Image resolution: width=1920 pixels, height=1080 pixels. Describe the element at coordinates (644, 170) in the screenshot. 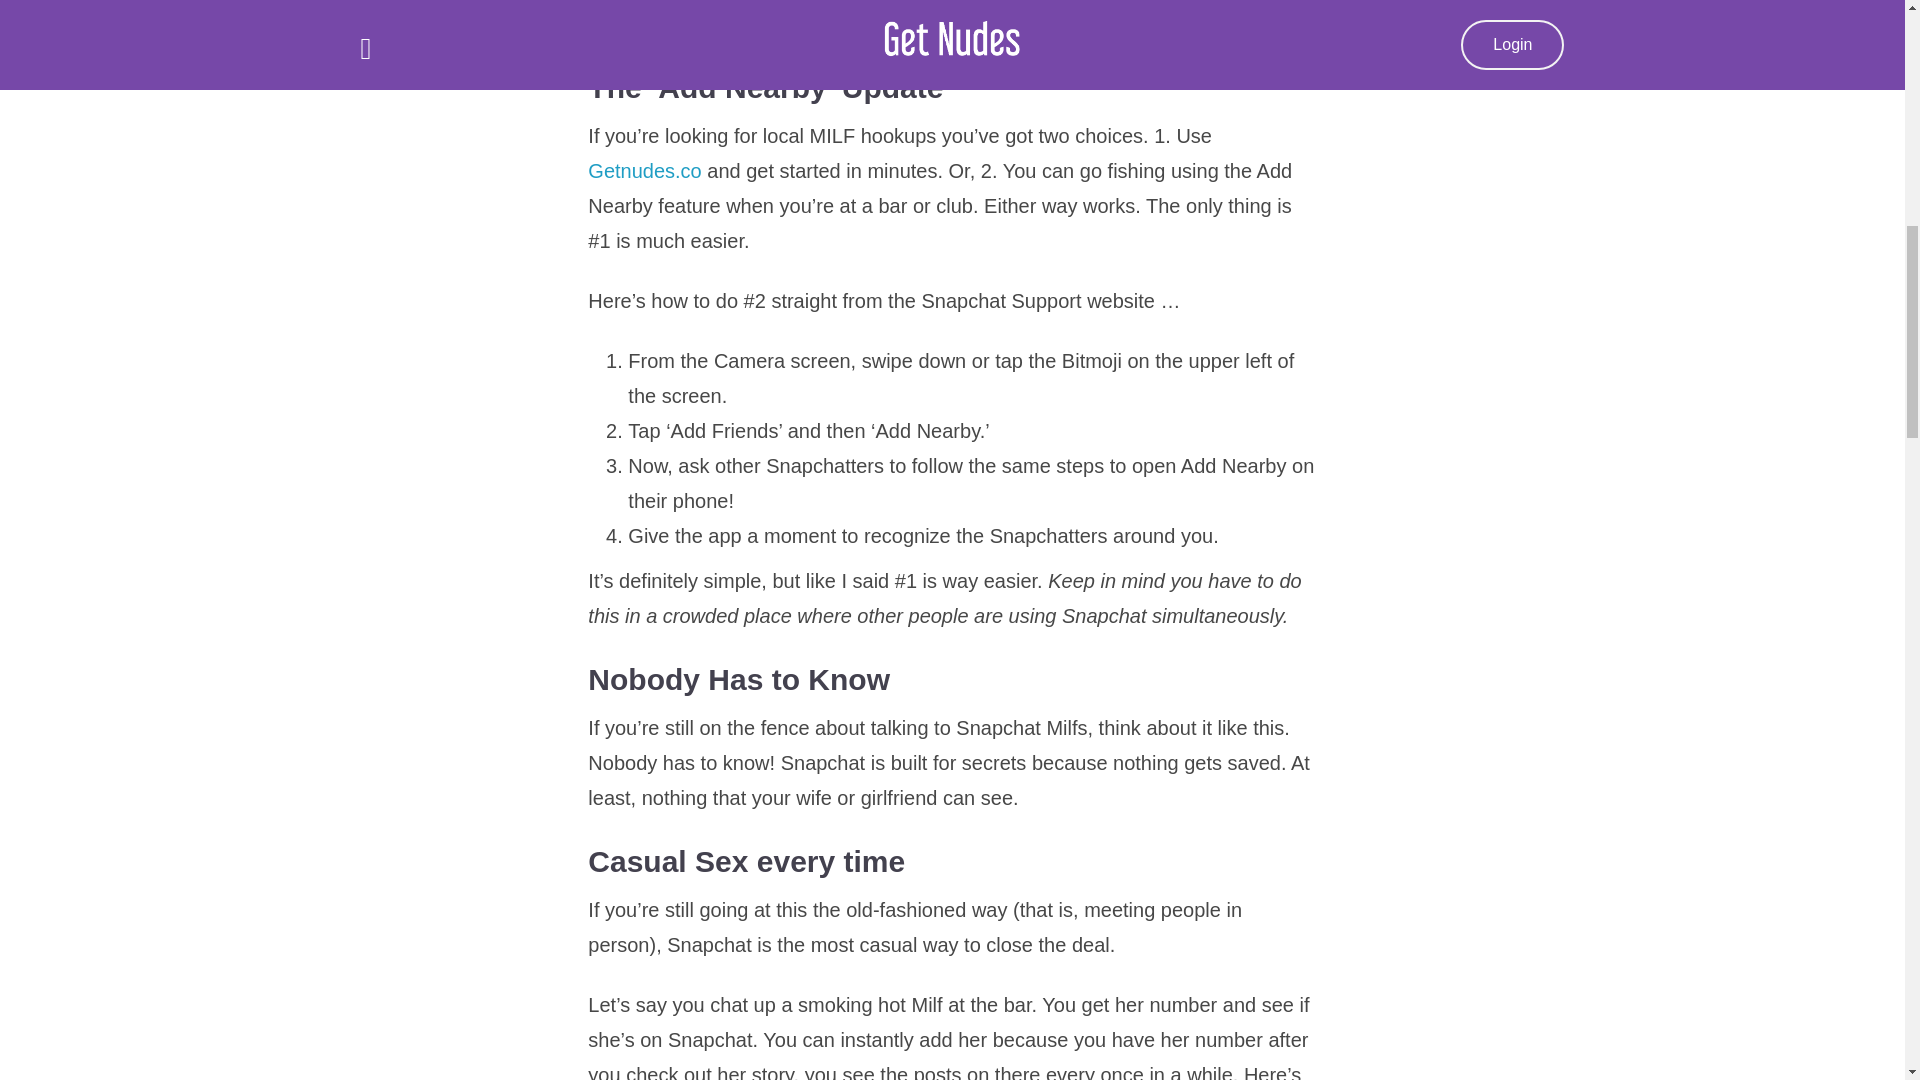

I see `Getnudes.co` at that location.